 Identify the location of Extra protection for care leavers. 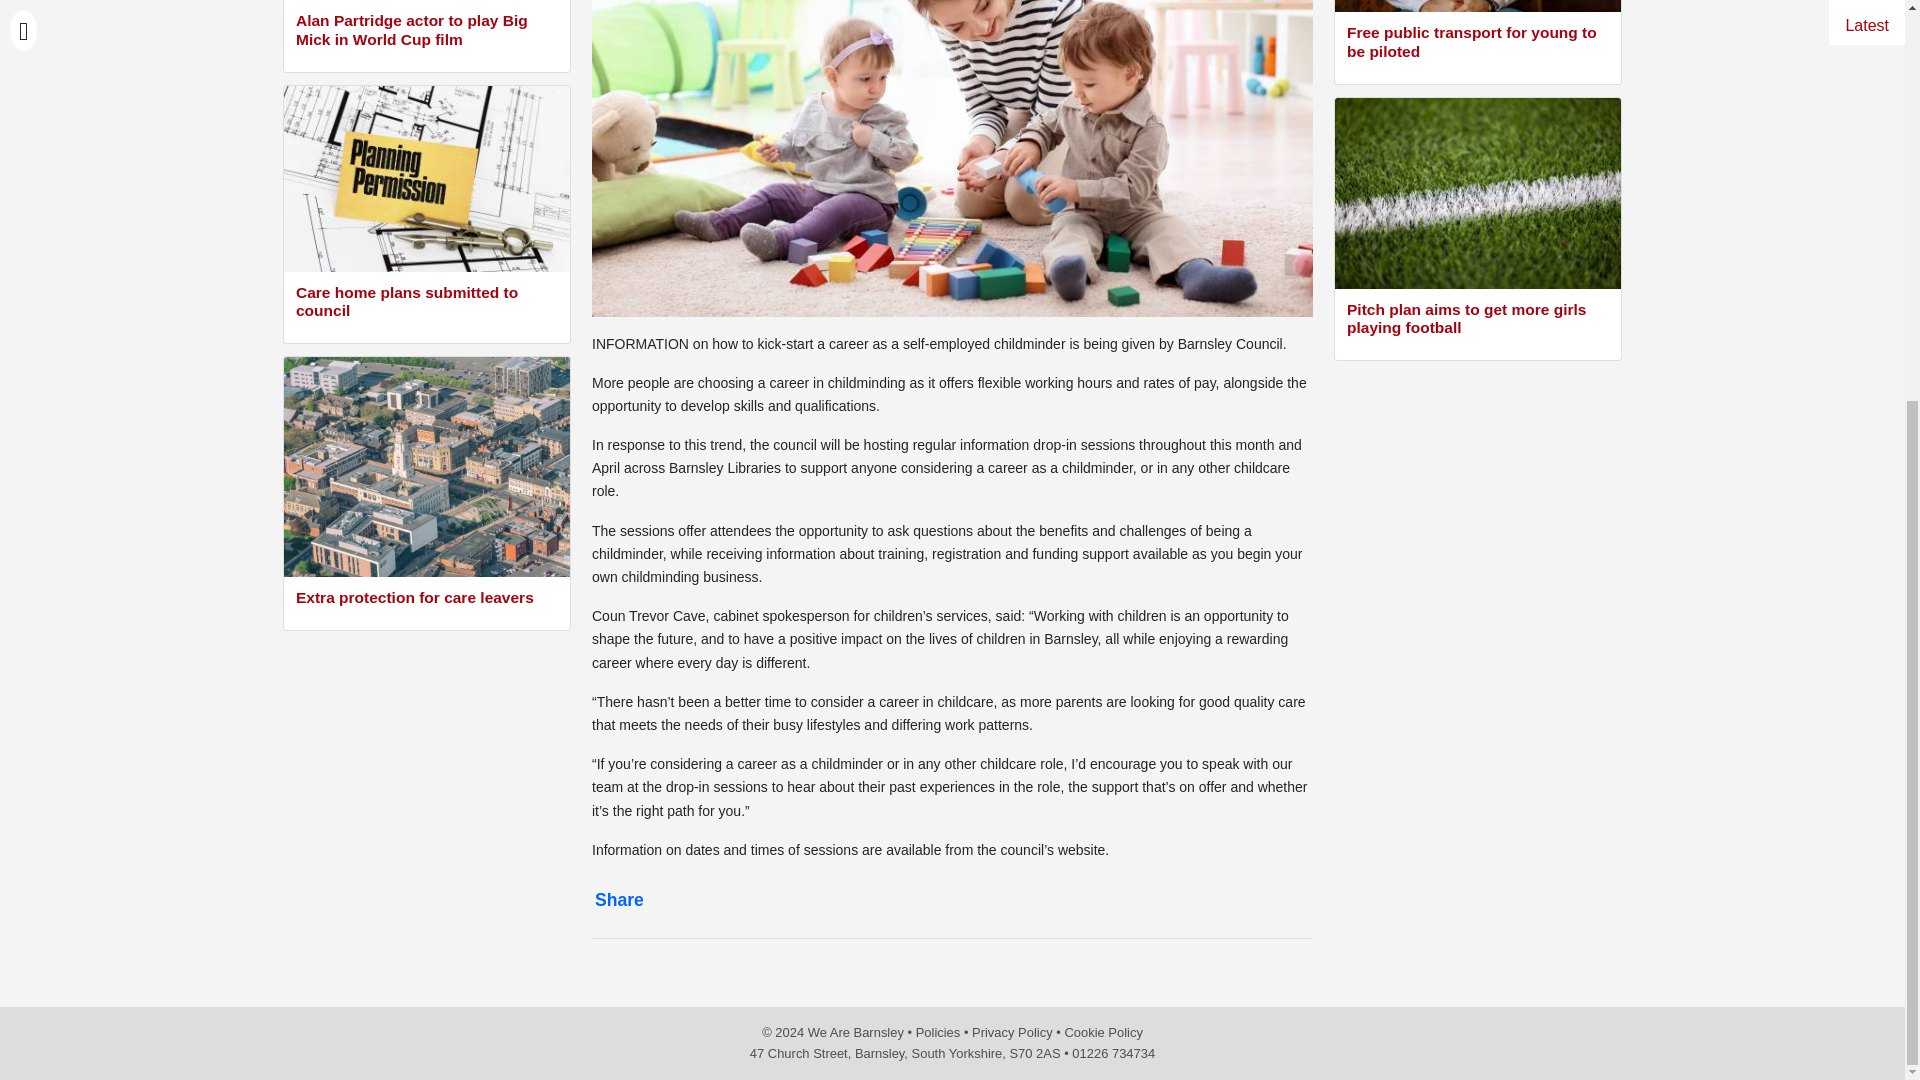
(426, 600).